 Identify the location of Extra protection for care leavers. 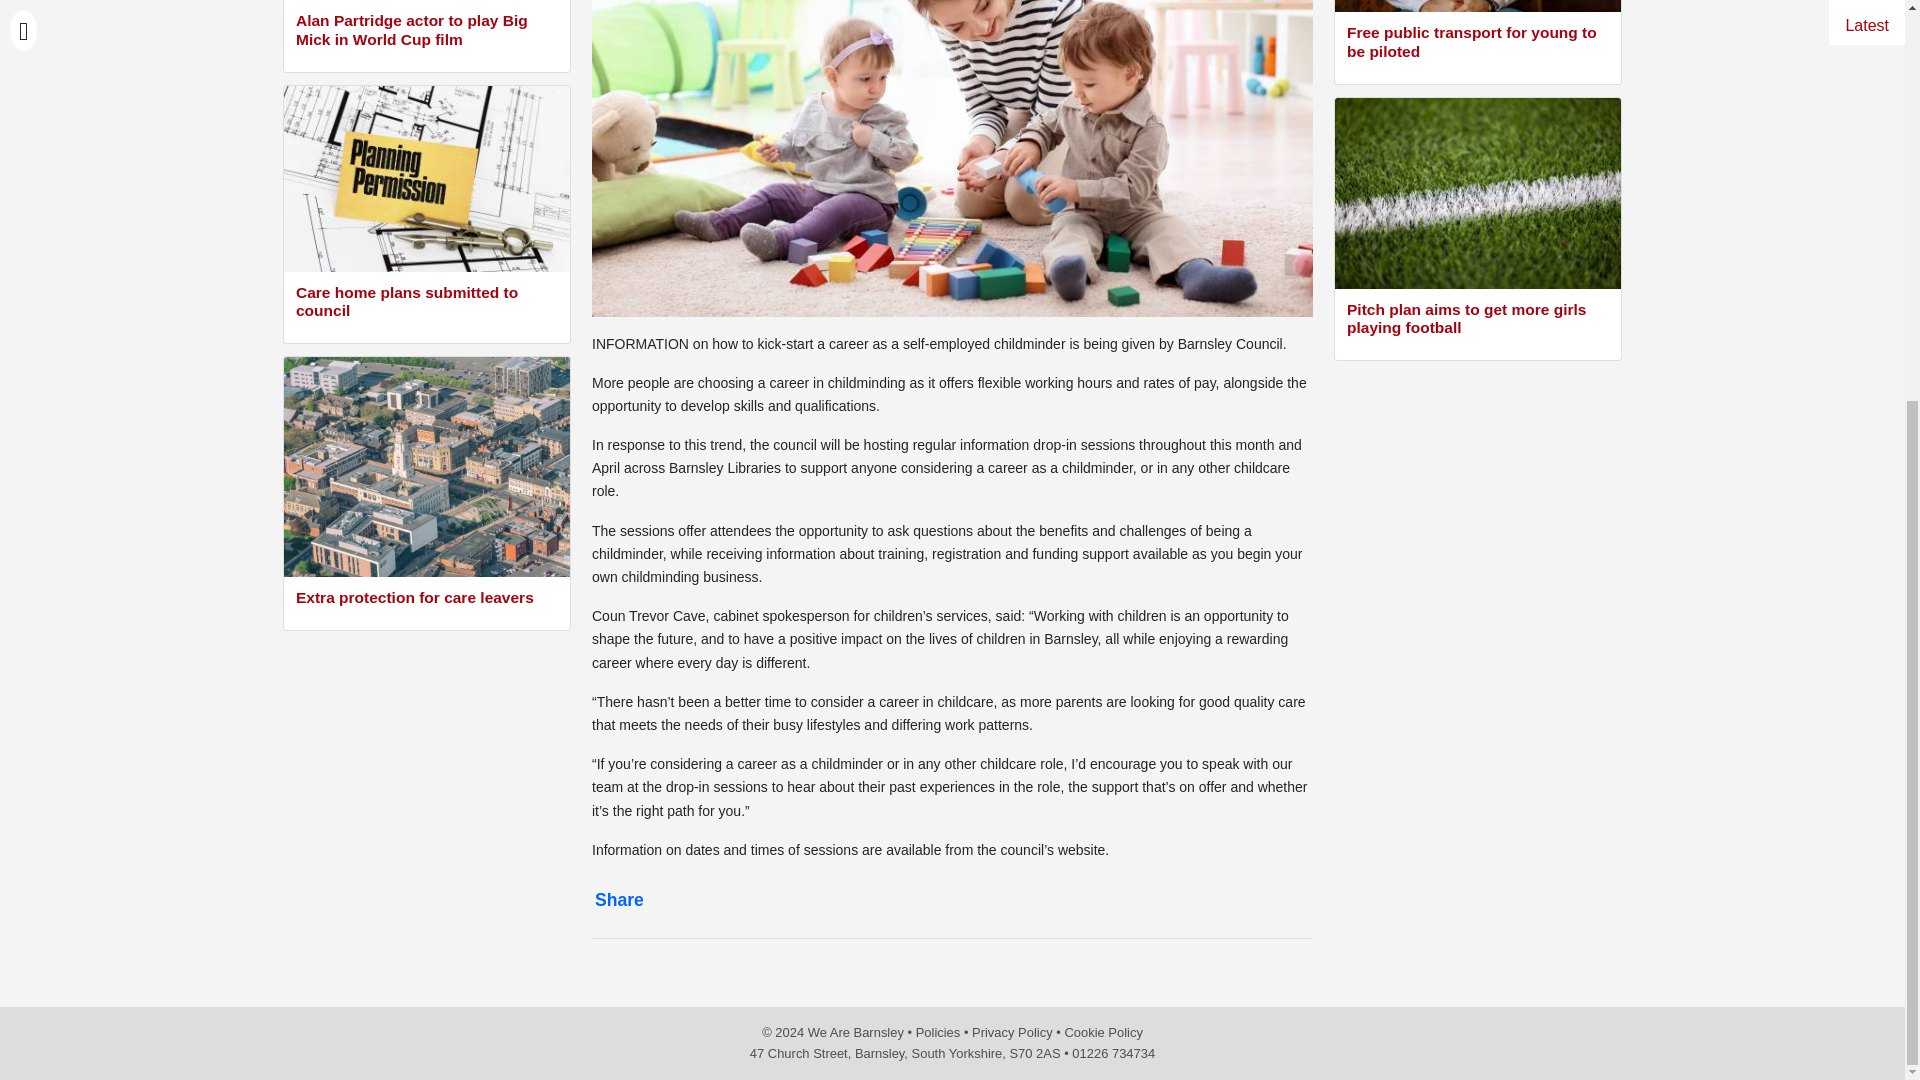
(426, 600).